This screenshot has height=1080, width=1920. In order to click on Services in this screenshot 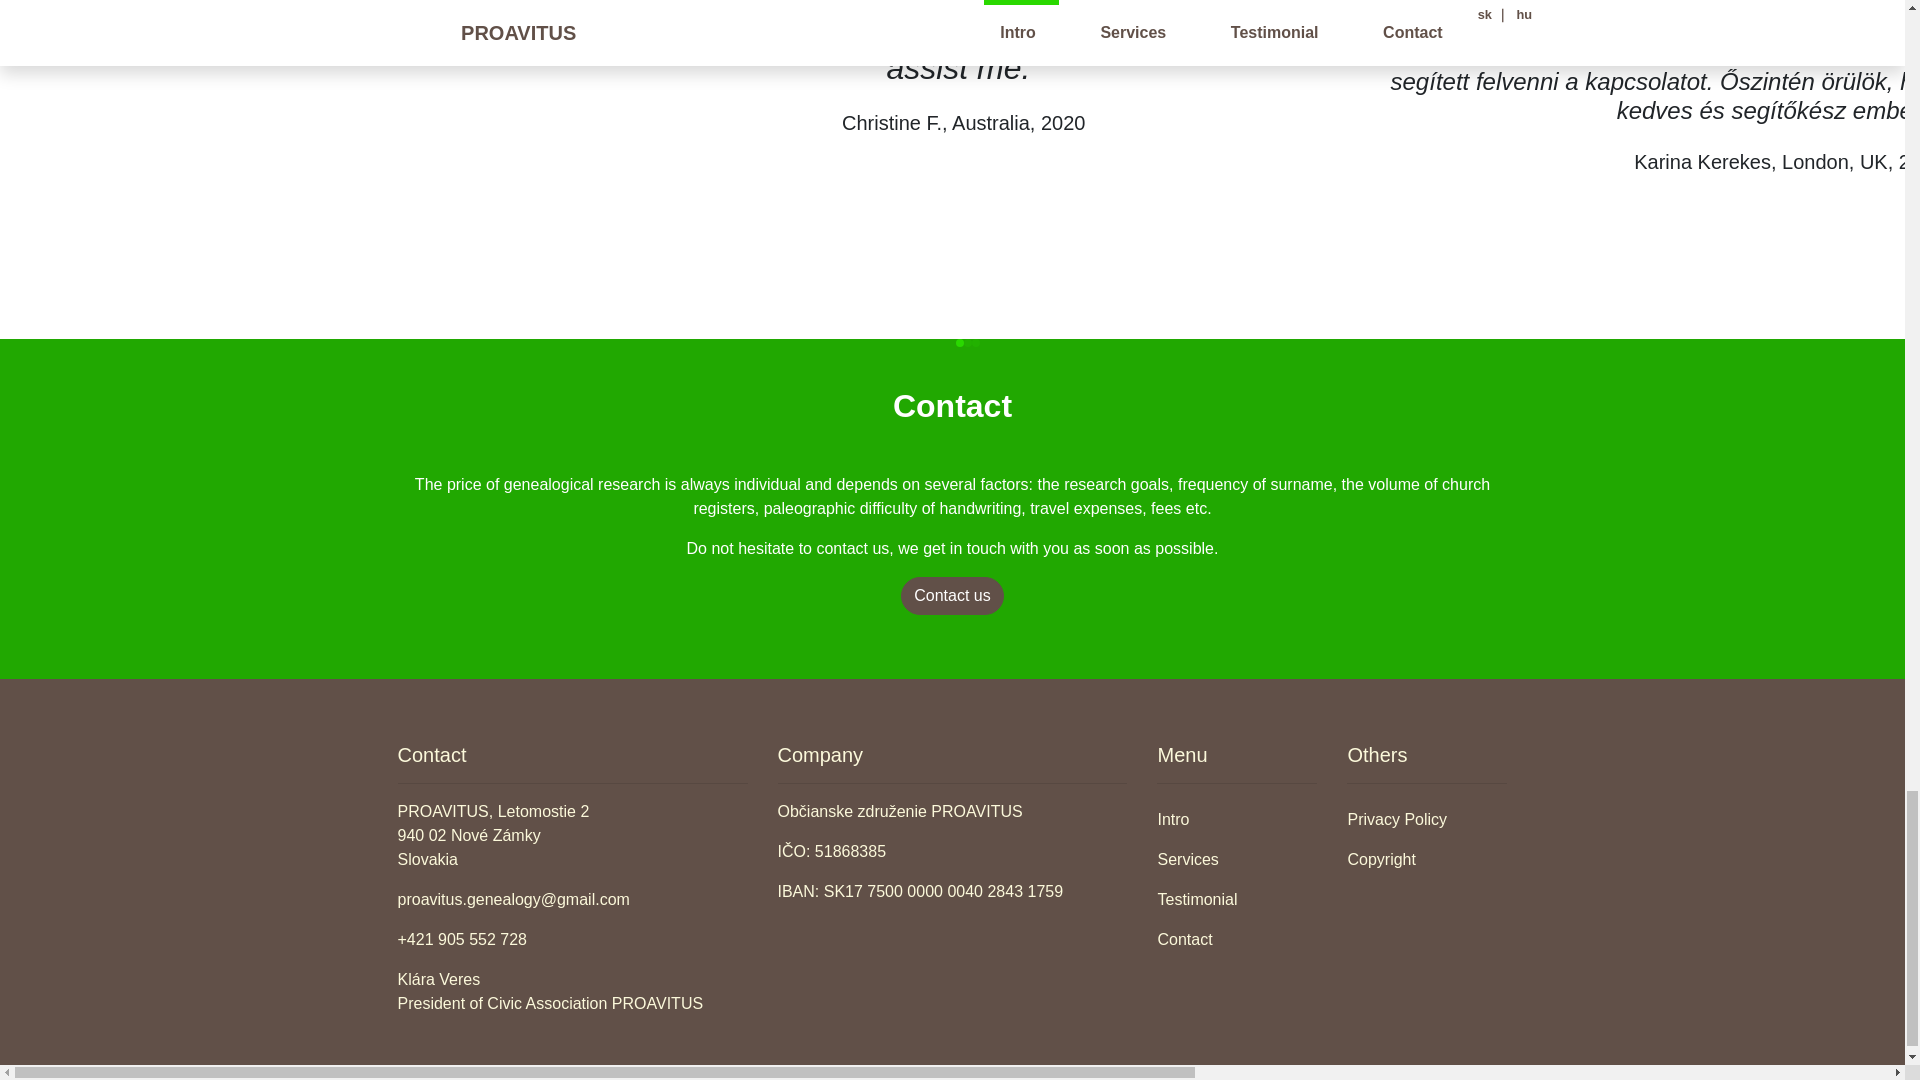, I will do `click(1237, 860)`.